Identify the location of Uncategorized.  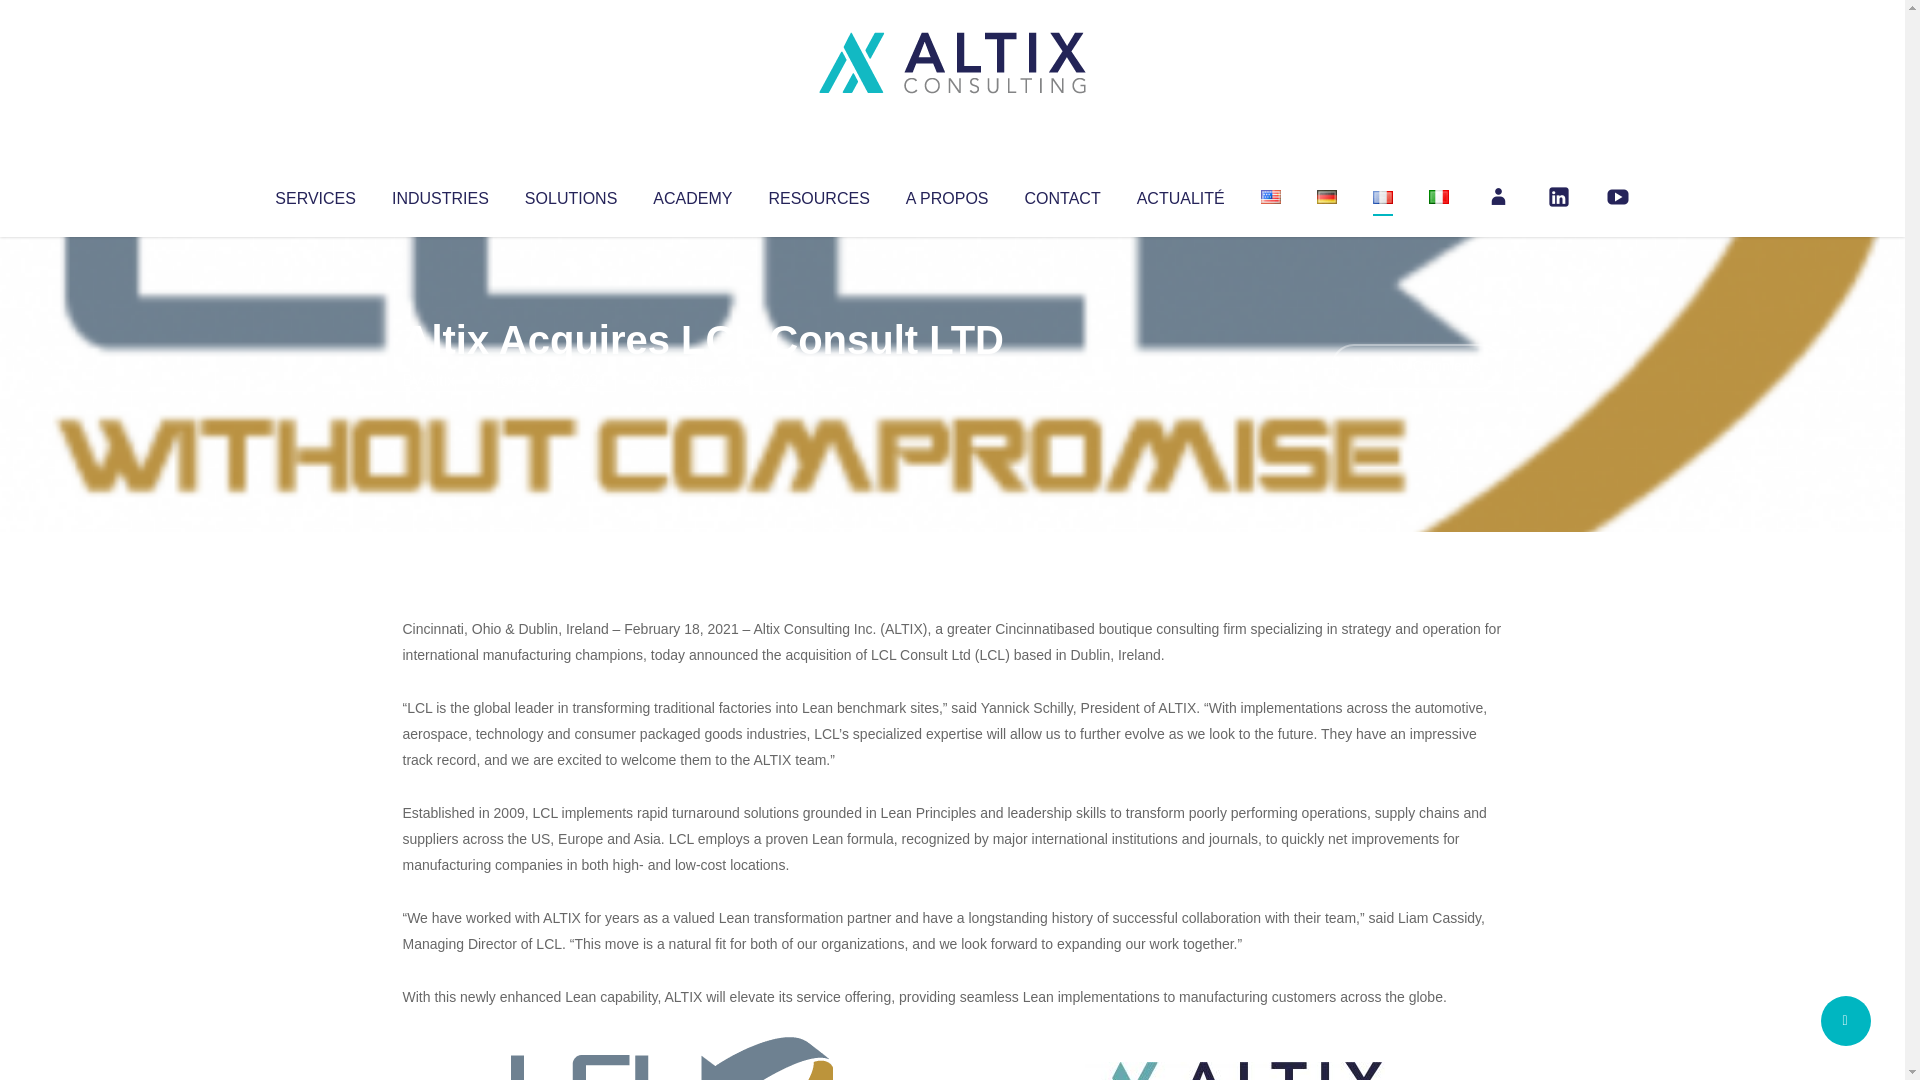
(699, 380).